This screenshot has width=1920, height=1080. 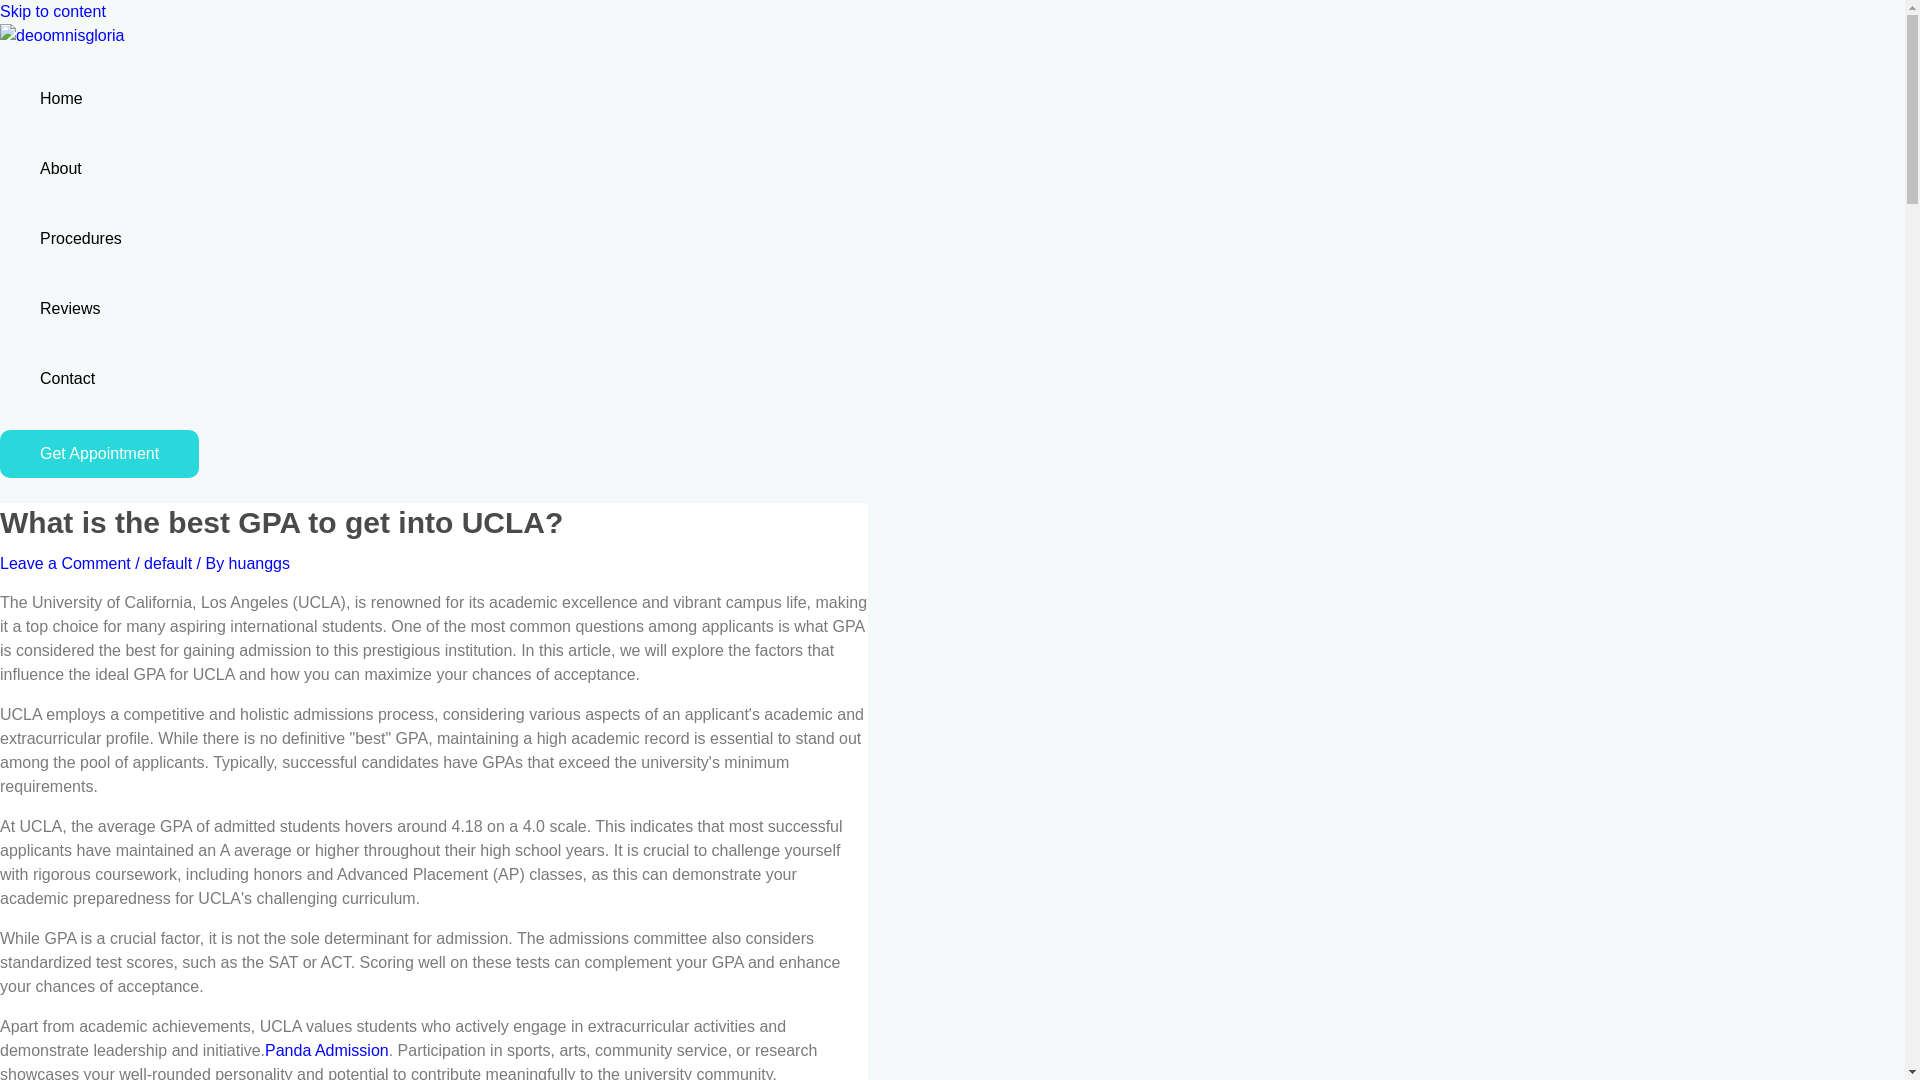 What do you see at coordinates (258, 564) in the screenshot?
I see `View all posts by huanggs` at bounding box center [258, 564].